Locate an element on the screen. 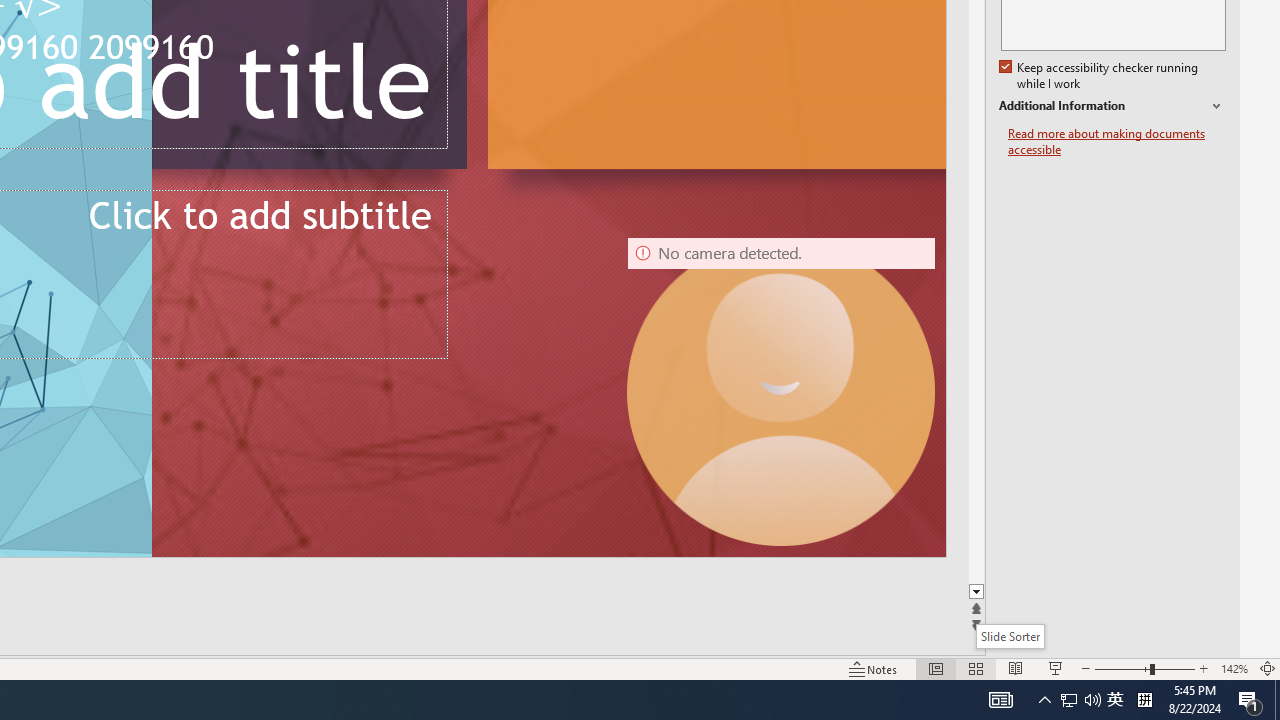 This screenshot has height=720, width=1280. Zoom is located at coordinates (1144, 668).